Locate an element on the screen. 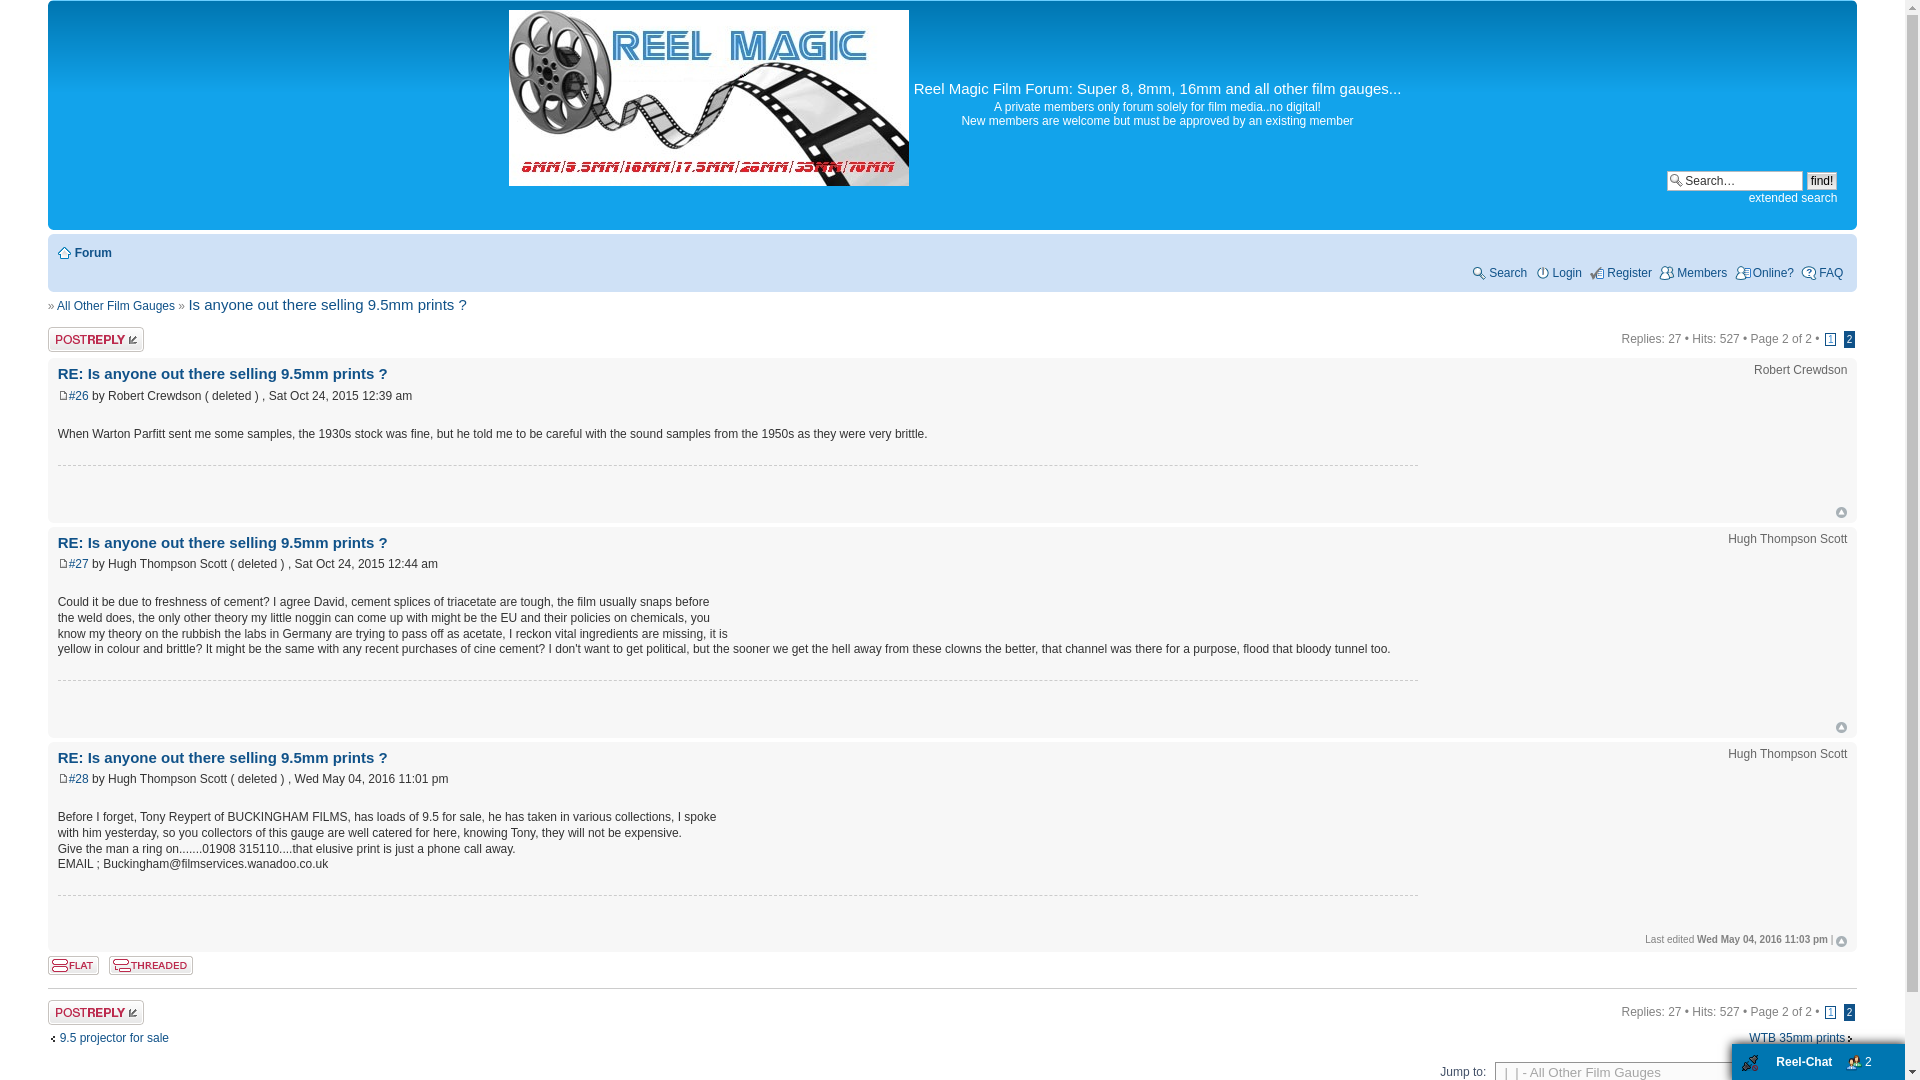  find! is located at coordinates (1822, 180).